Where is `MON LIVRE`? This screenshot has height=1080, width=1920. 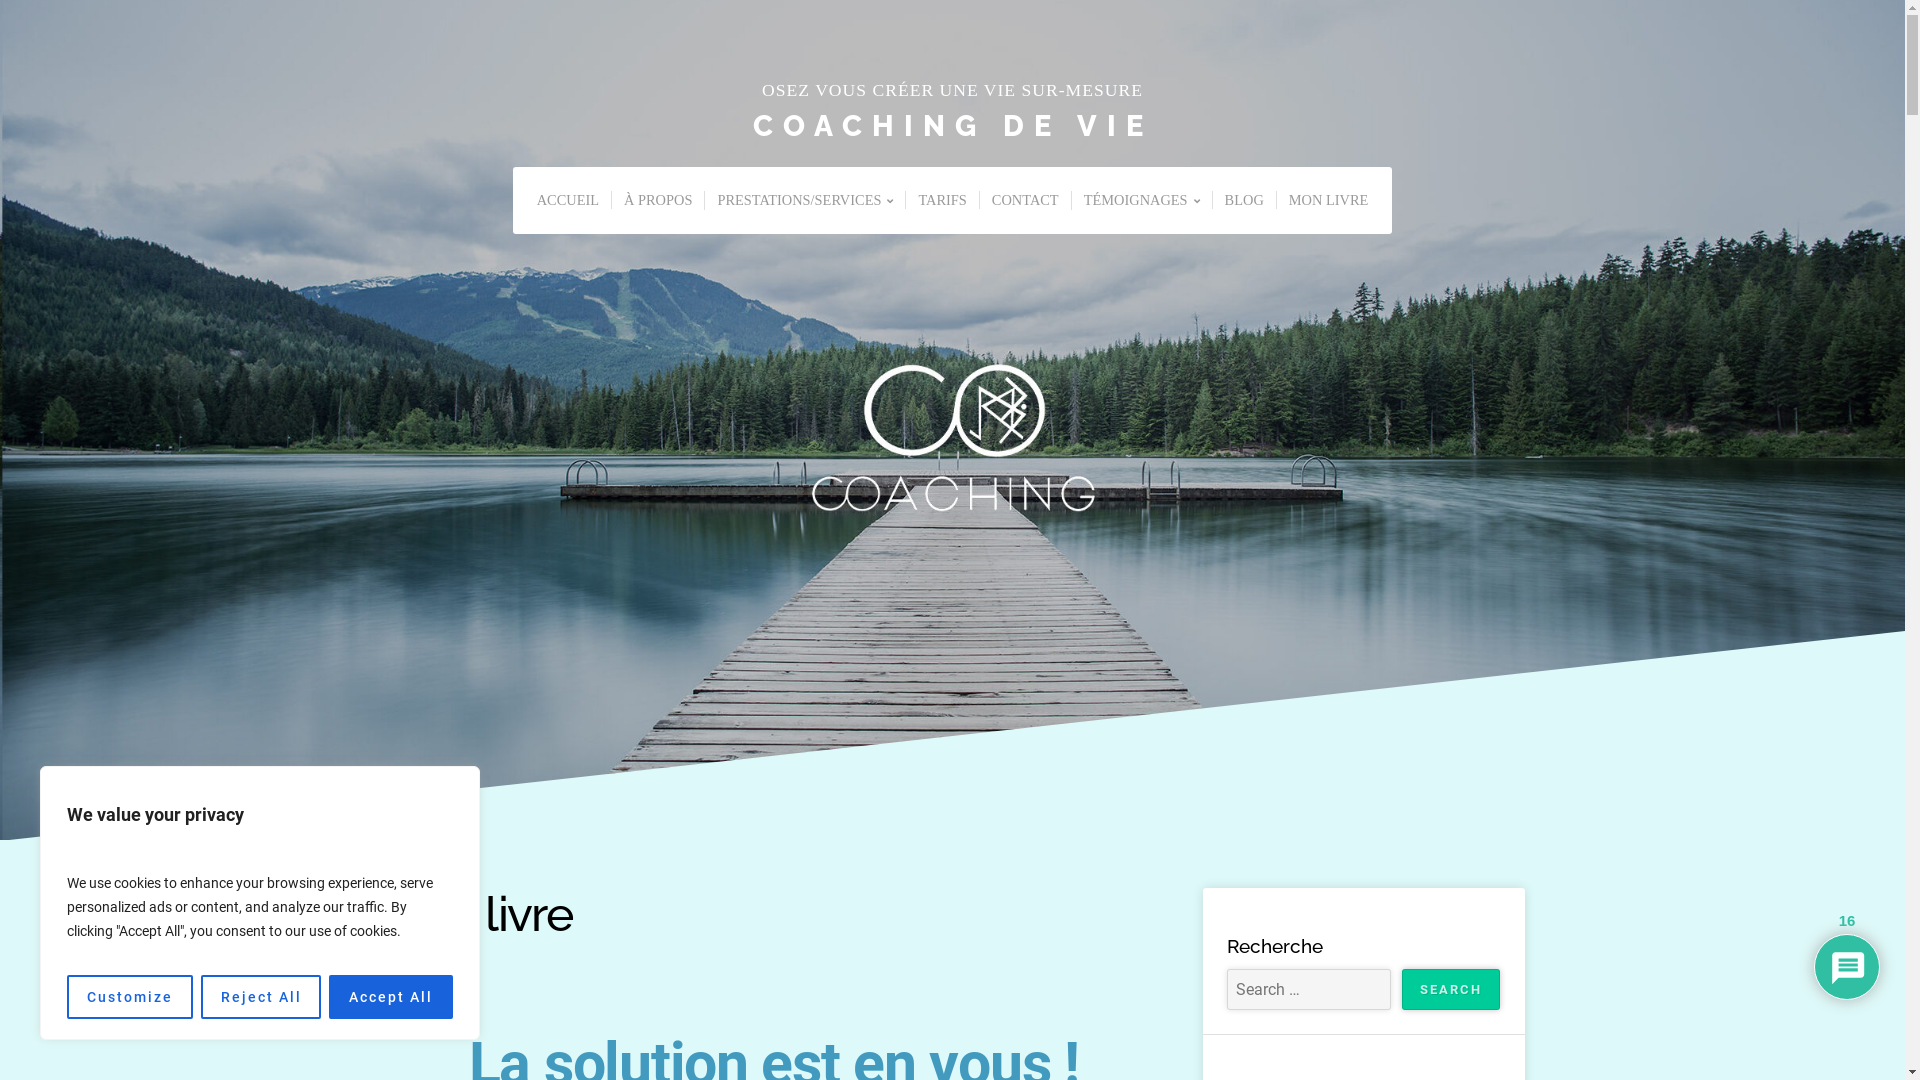 MON LIVRE is located at coordinates (1328, 200).